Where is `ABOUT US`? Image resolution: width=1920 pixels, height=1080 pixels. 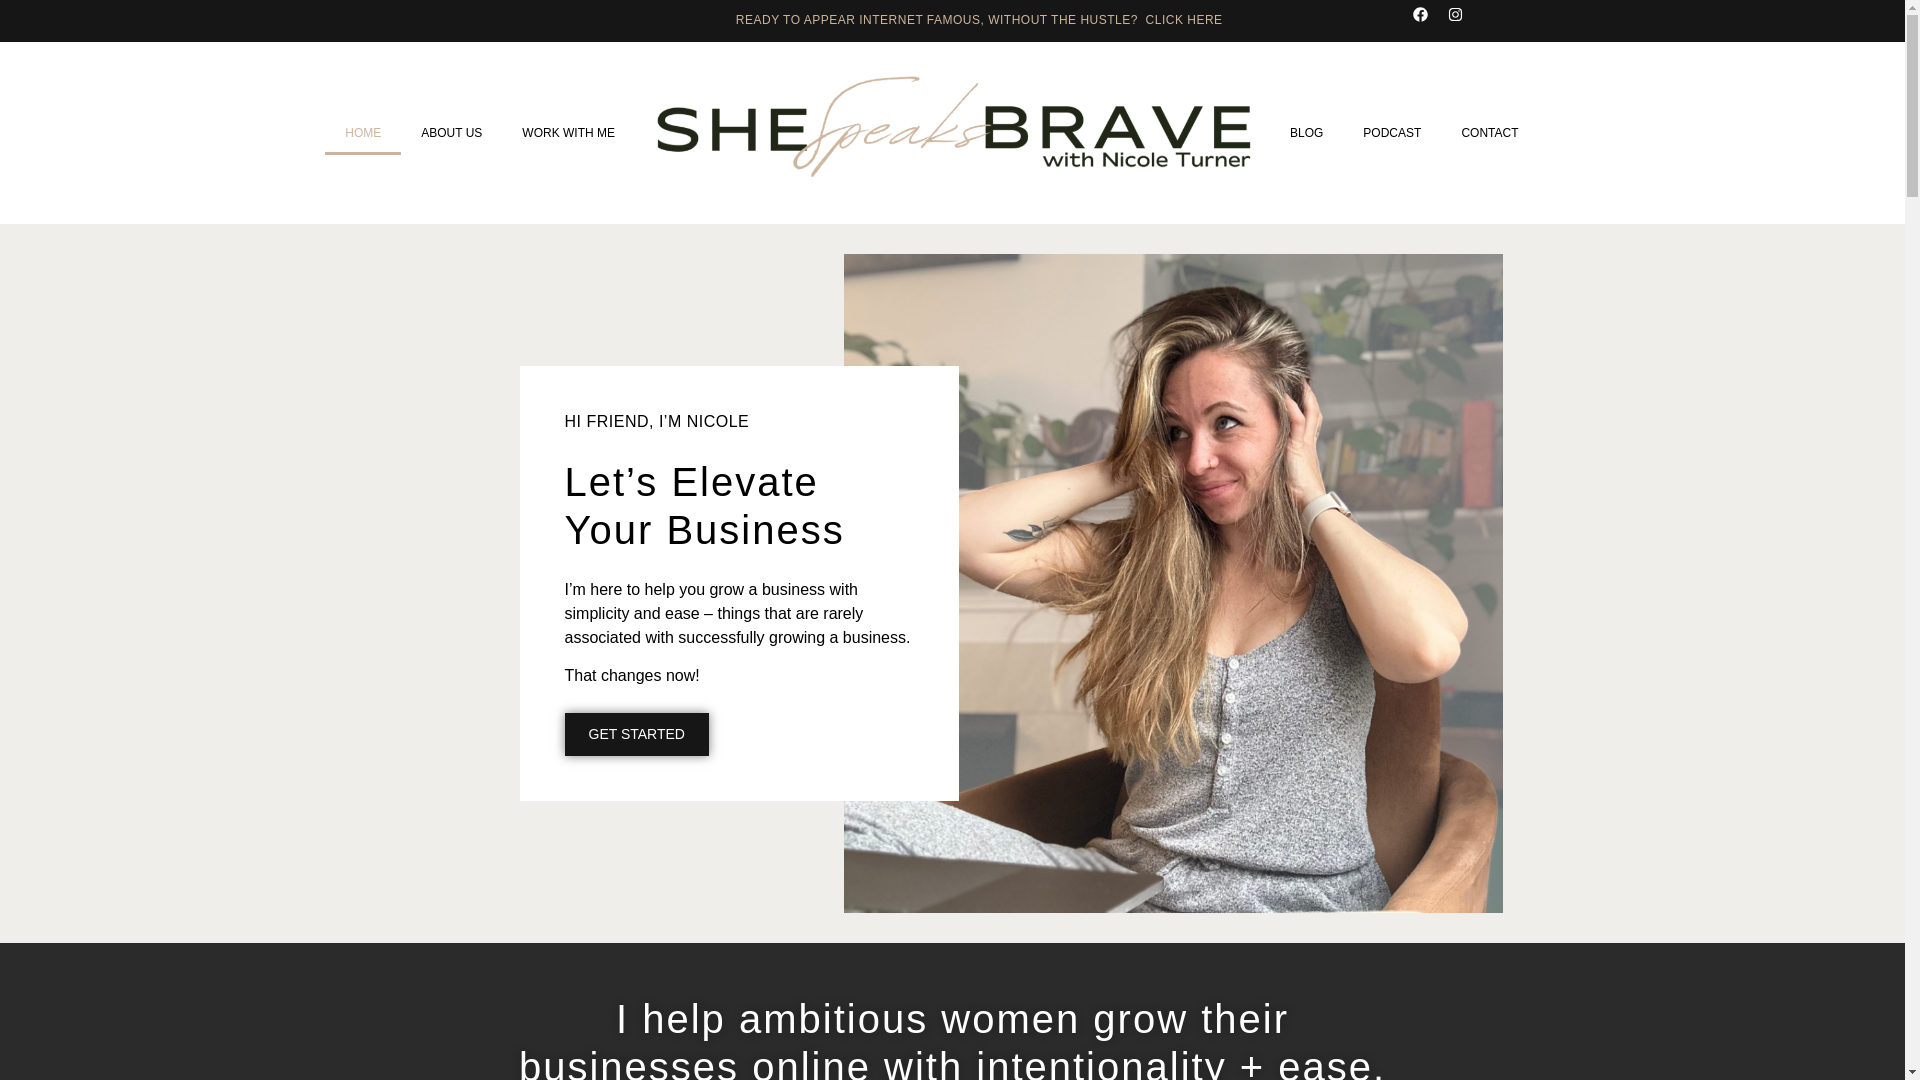
ABOUT US is located at coordinates (451, 134).